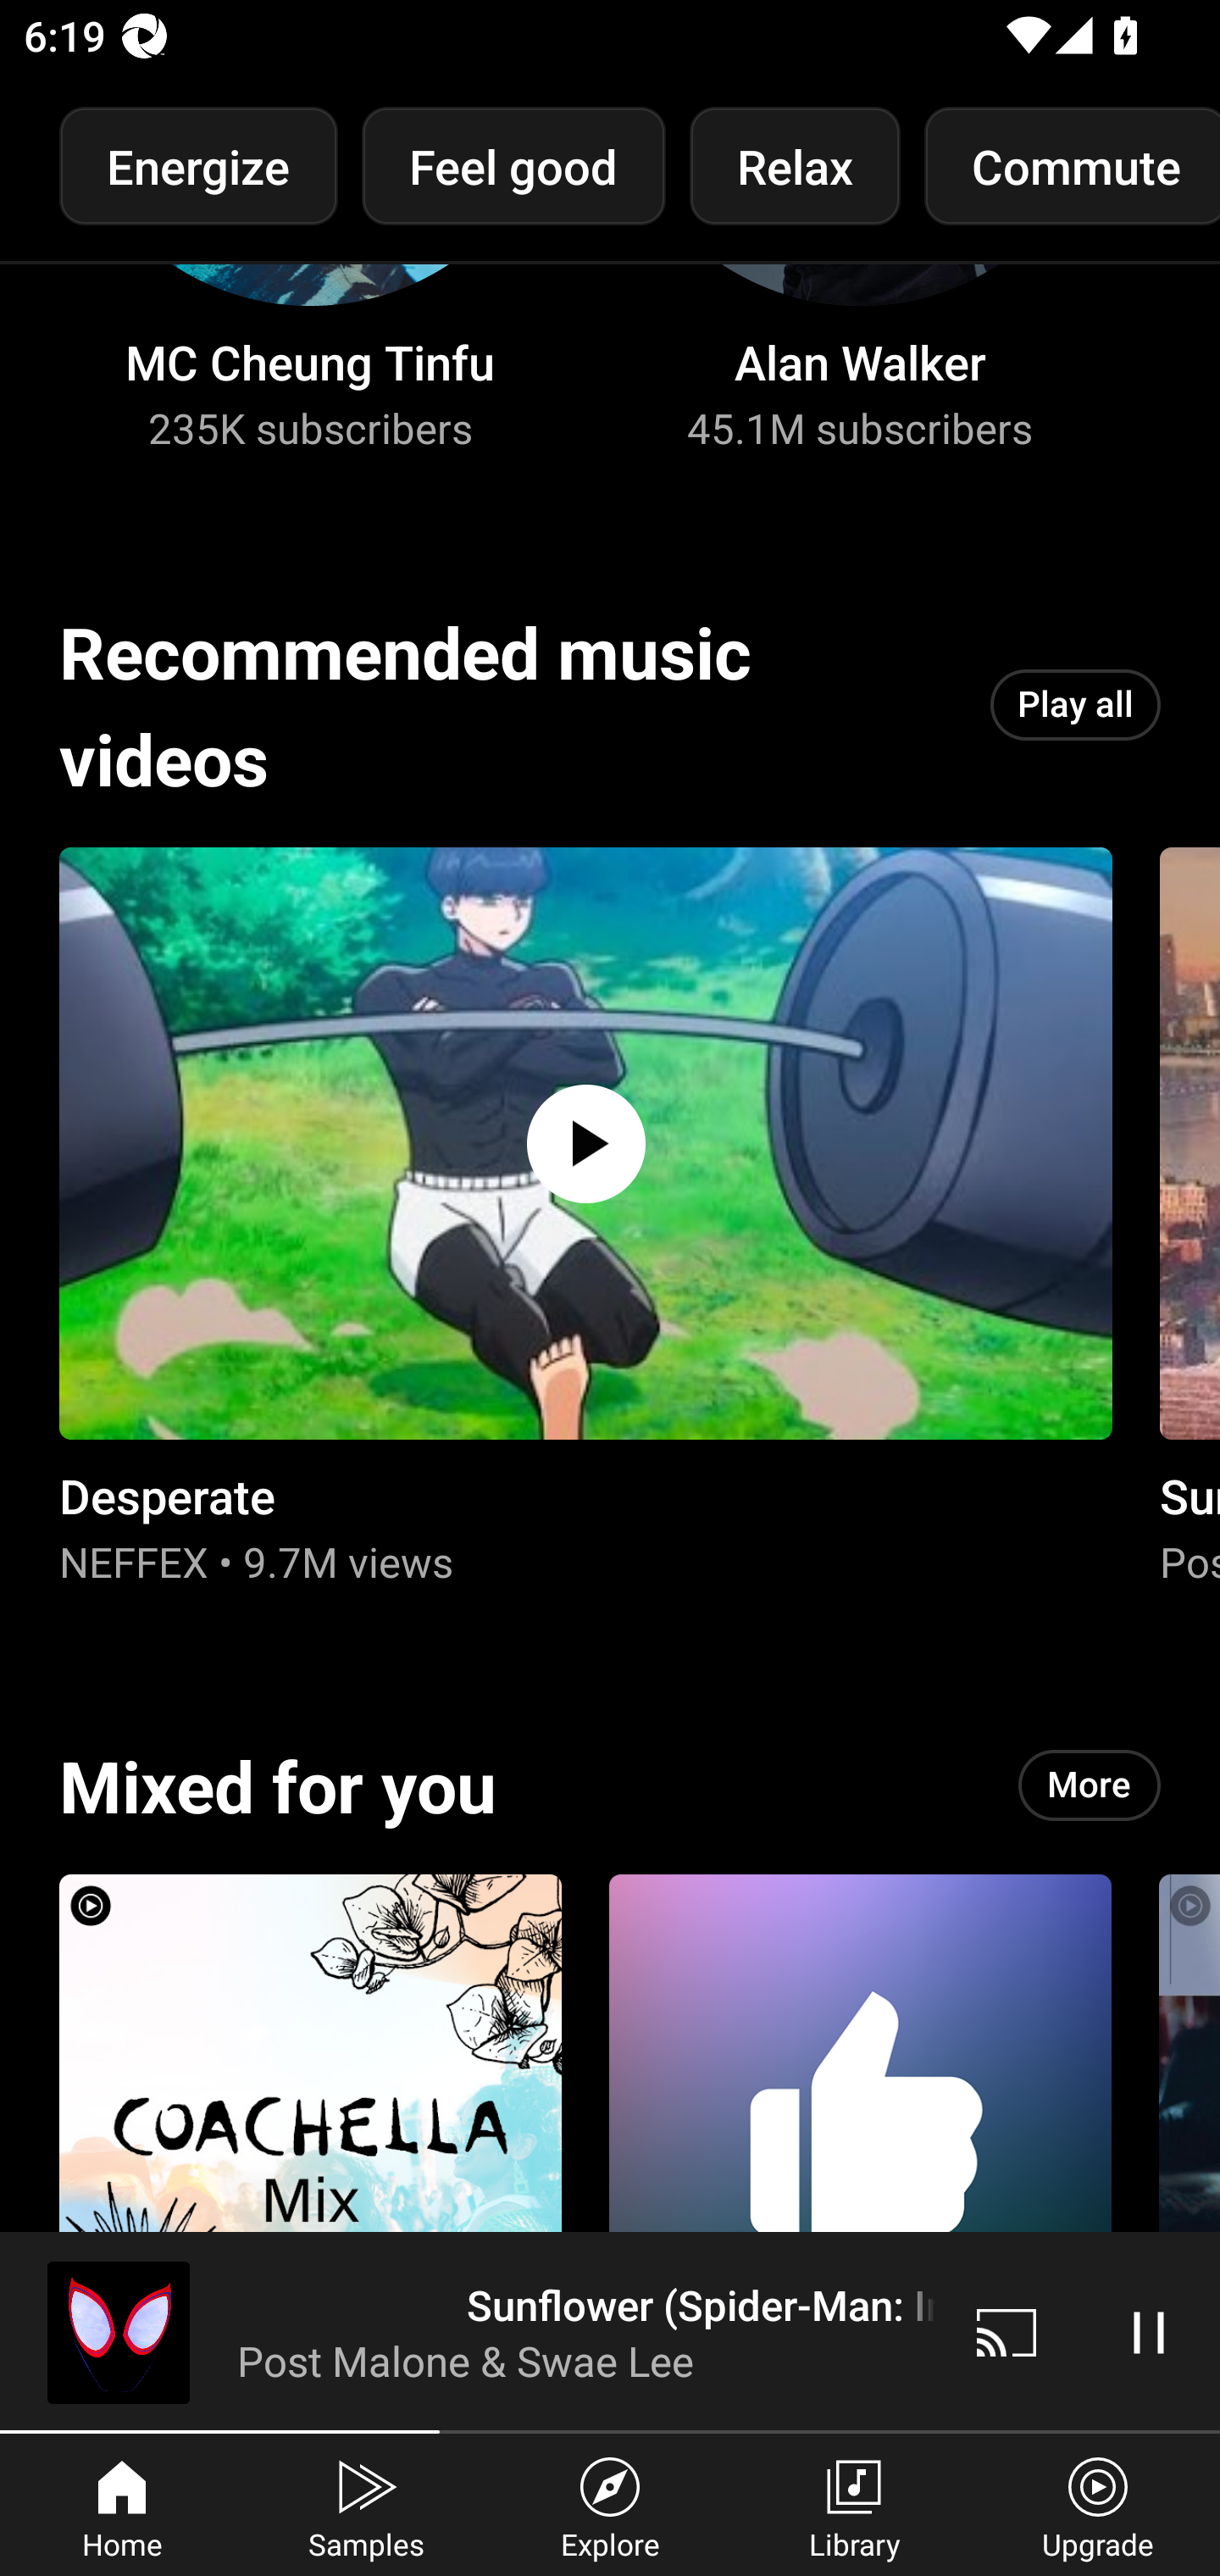 The image size is (1220, 2576). What do you see at coordinates (366, 2505) in the screenshot?
I see `Samples` at bounding box center [366, 2505].